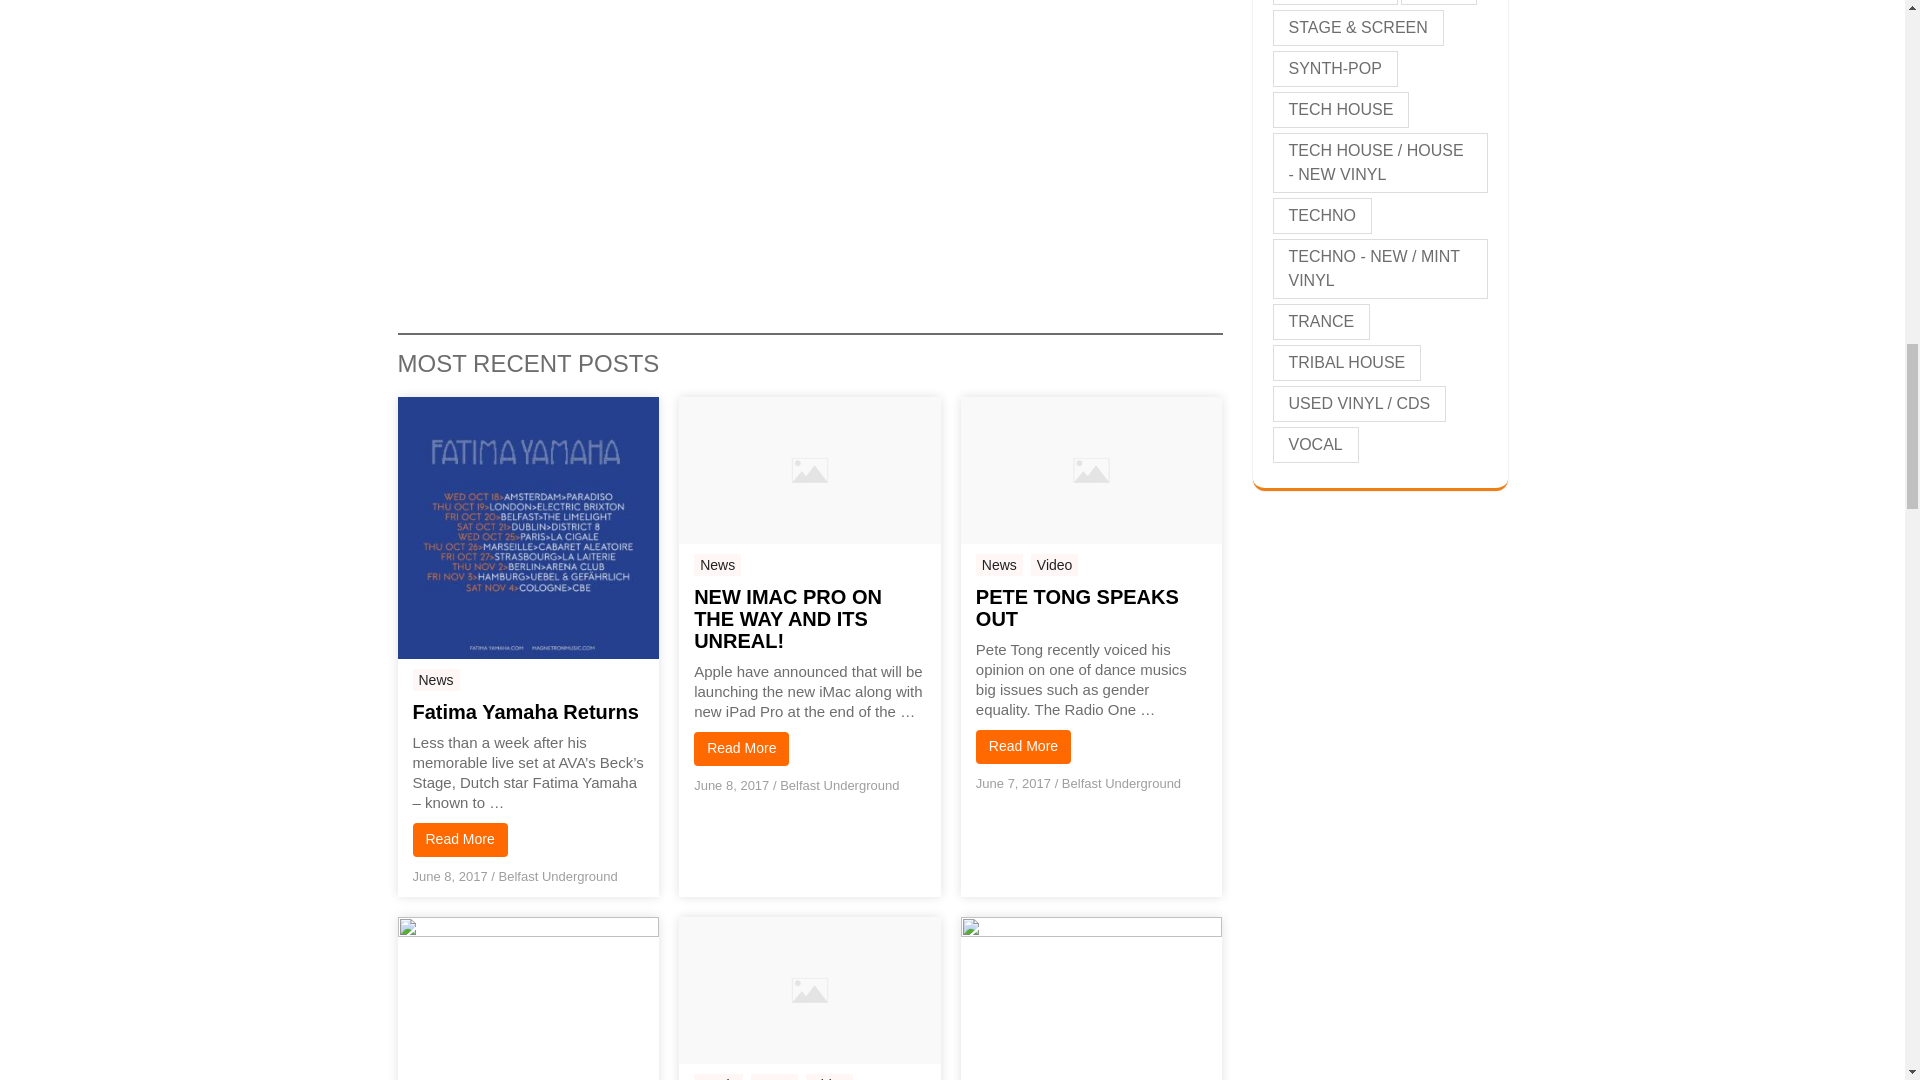  What do you see at coordinates (809, 619) in the screenshot?
I see `NEW IMAC PRO ON THE WAY AND ITS UNREAL!` at bounding box center [809, 619].